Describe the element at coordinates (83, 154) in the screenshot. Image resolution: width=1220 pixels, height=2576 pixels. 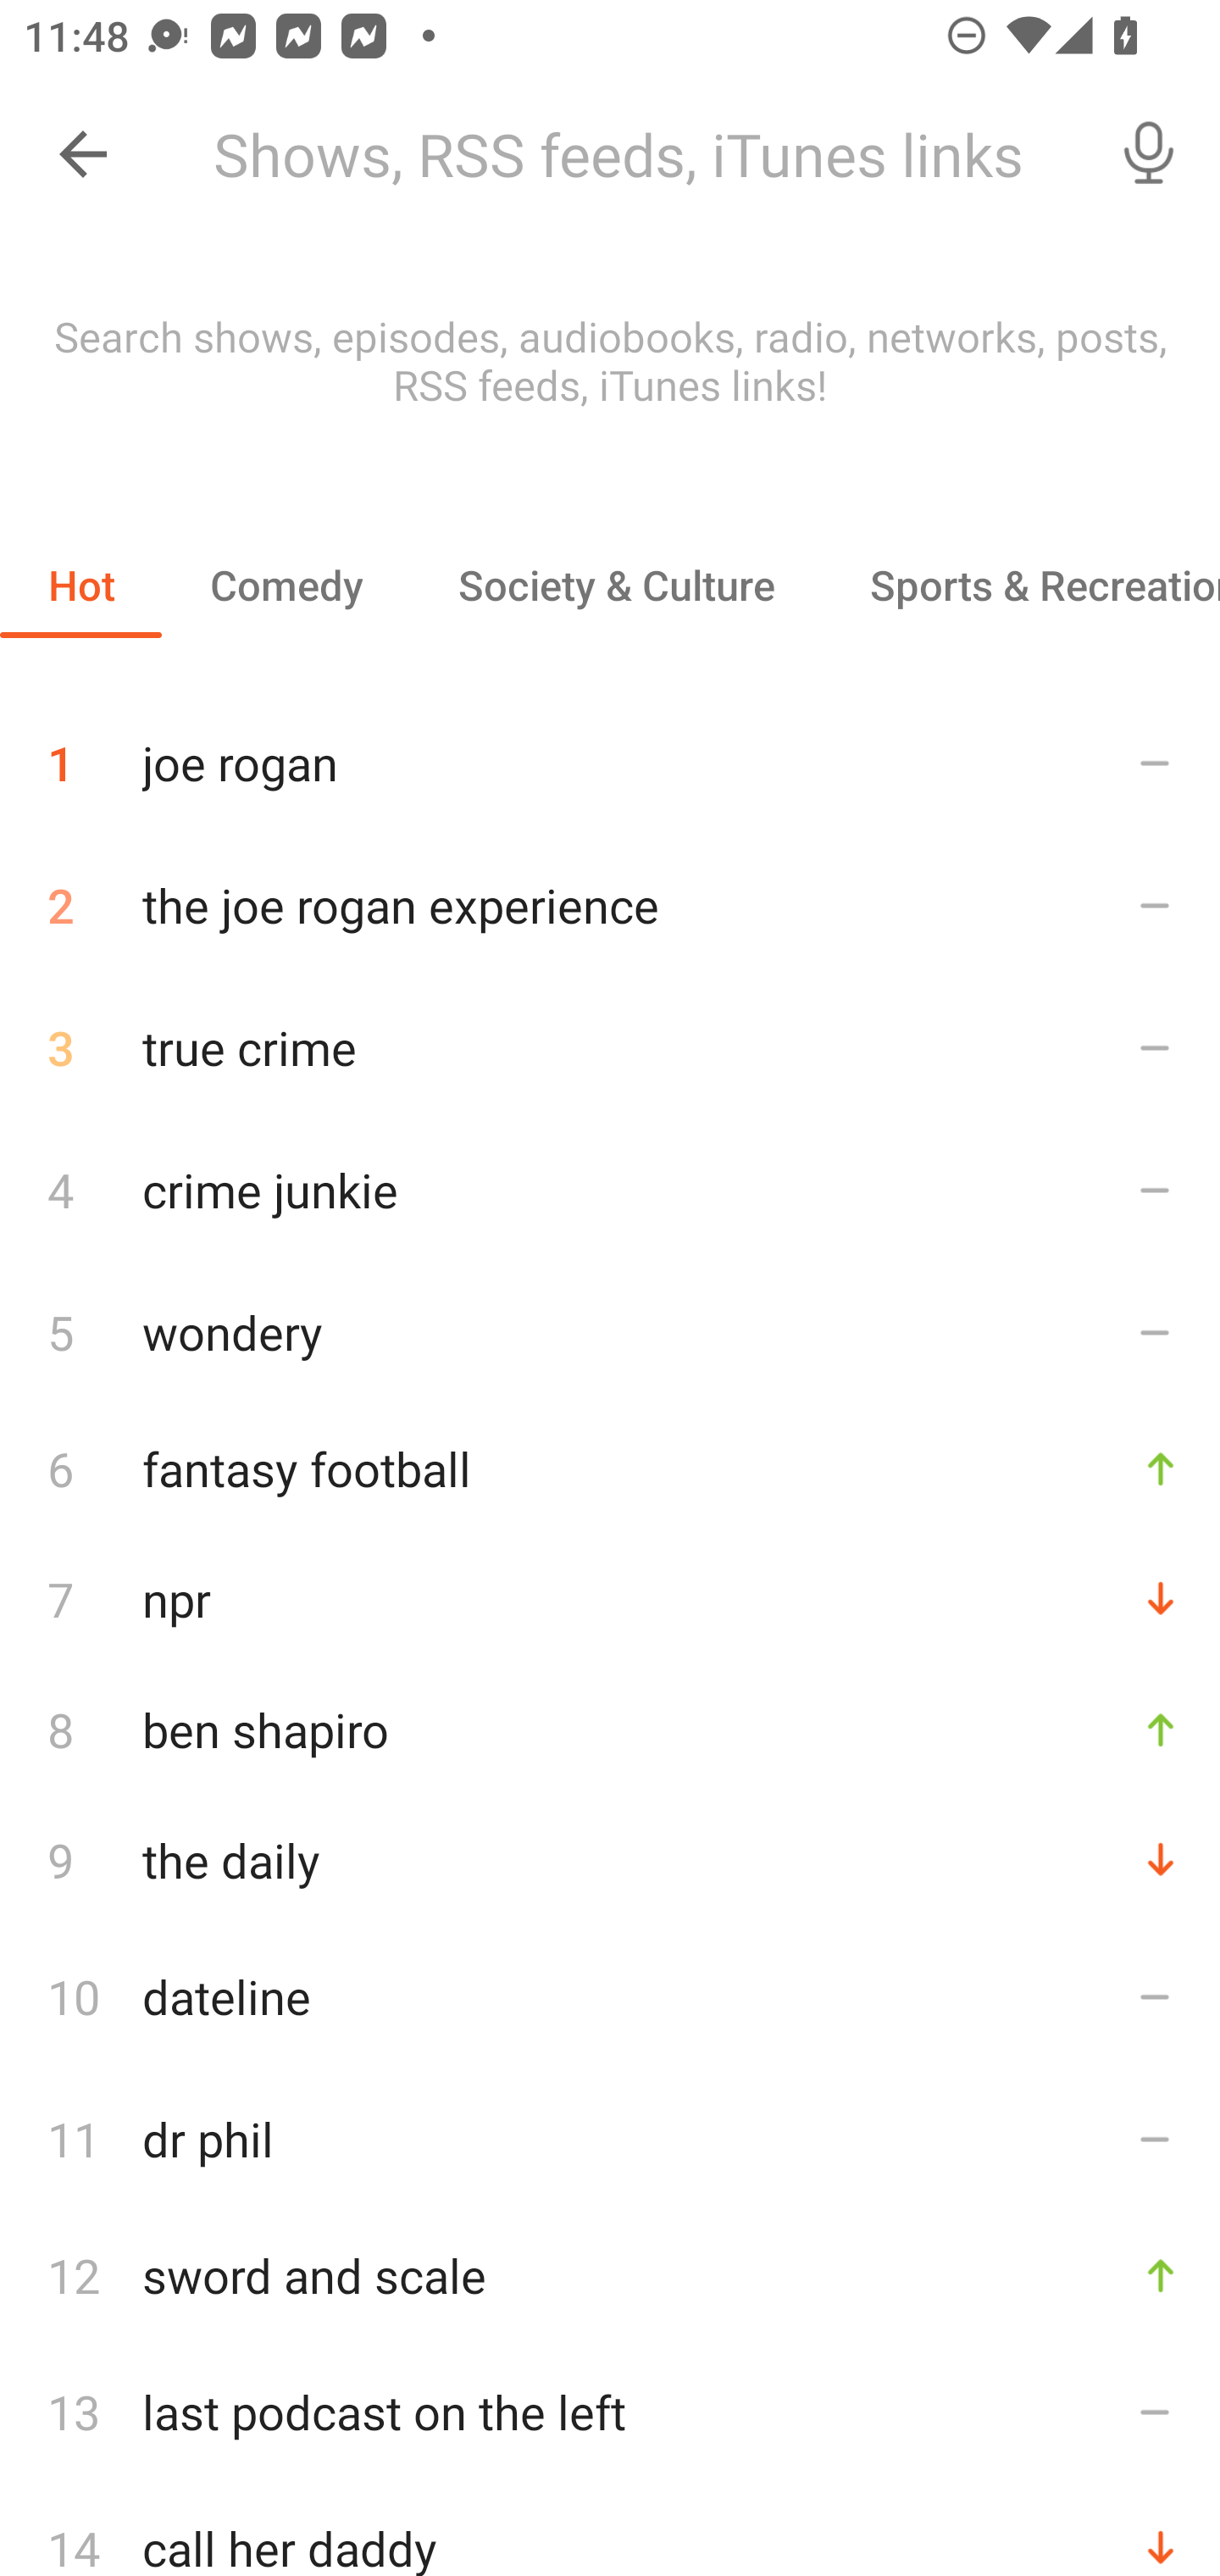
I see `Collapse` at that location.